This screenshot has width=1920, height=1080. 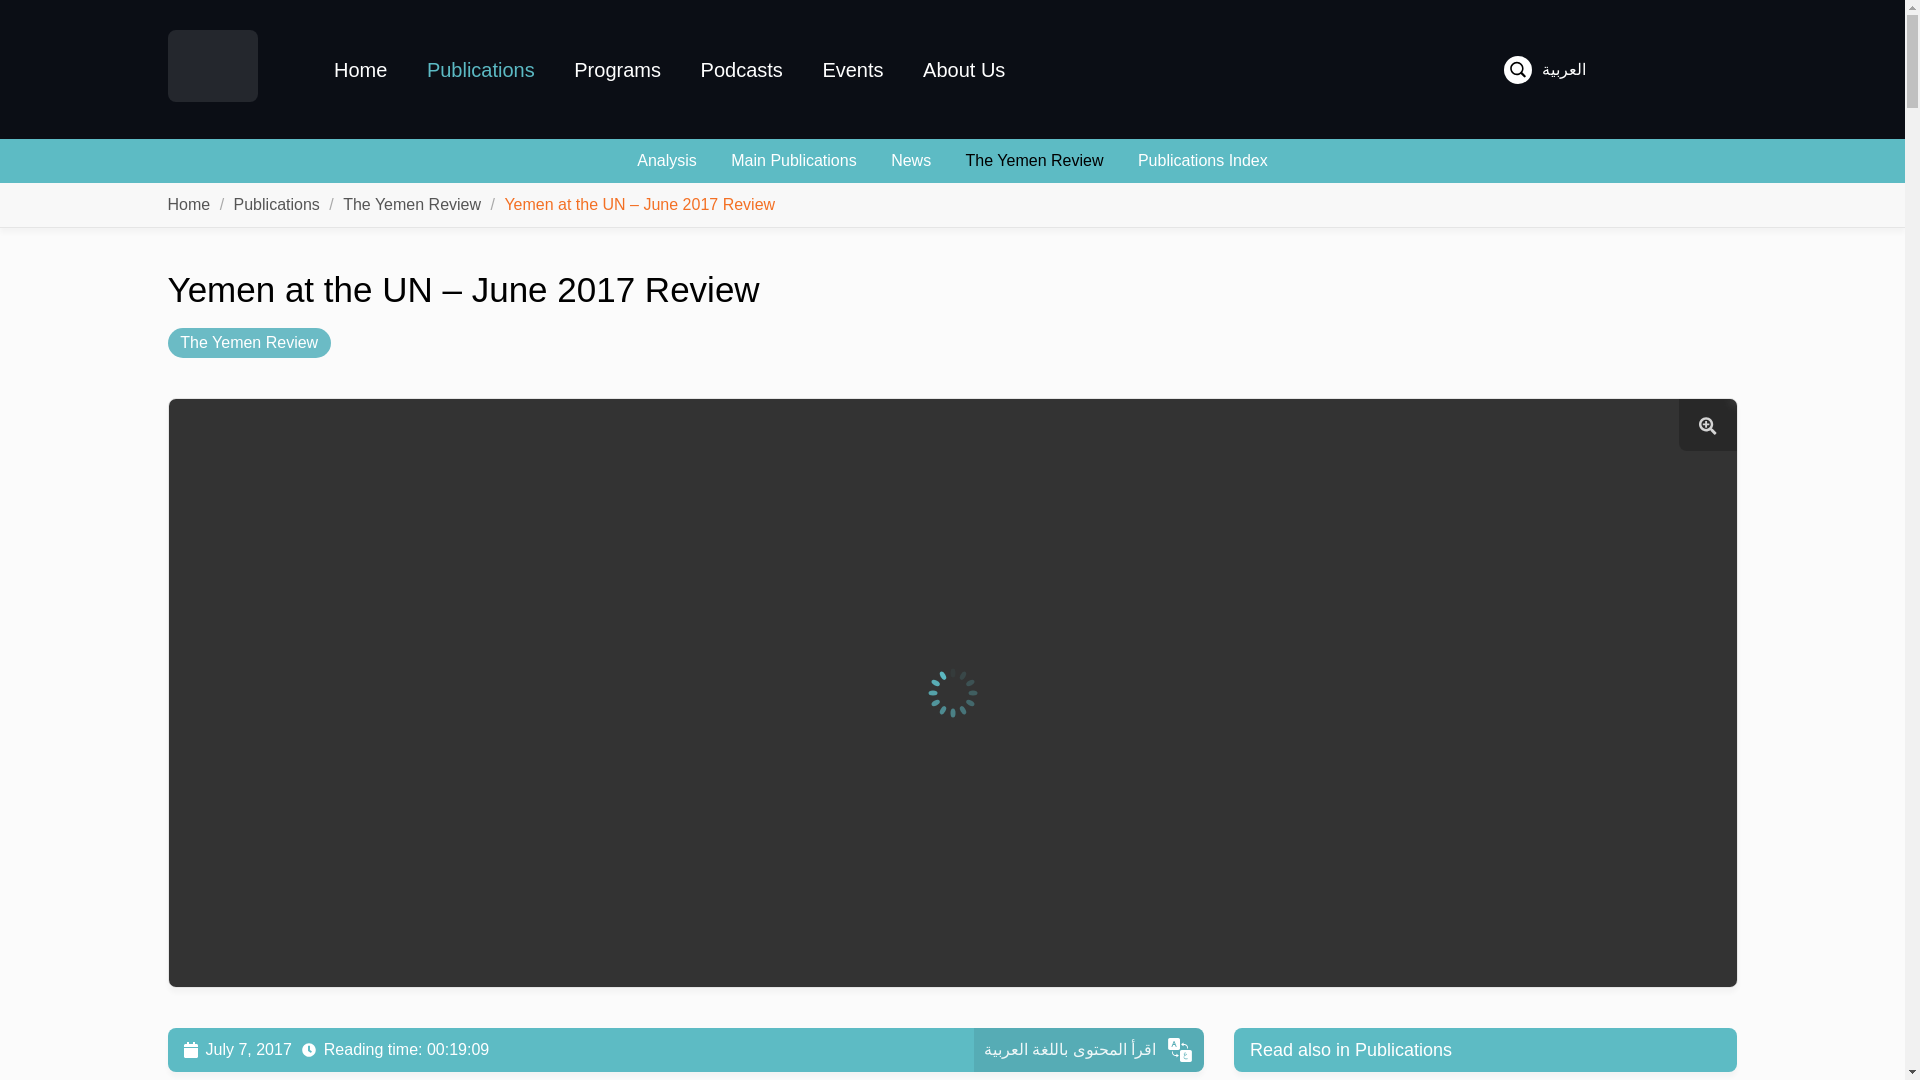 What do you see at coordinates (910, 160) in the screenshot?
I see `News` at bounding box center [910, 160].